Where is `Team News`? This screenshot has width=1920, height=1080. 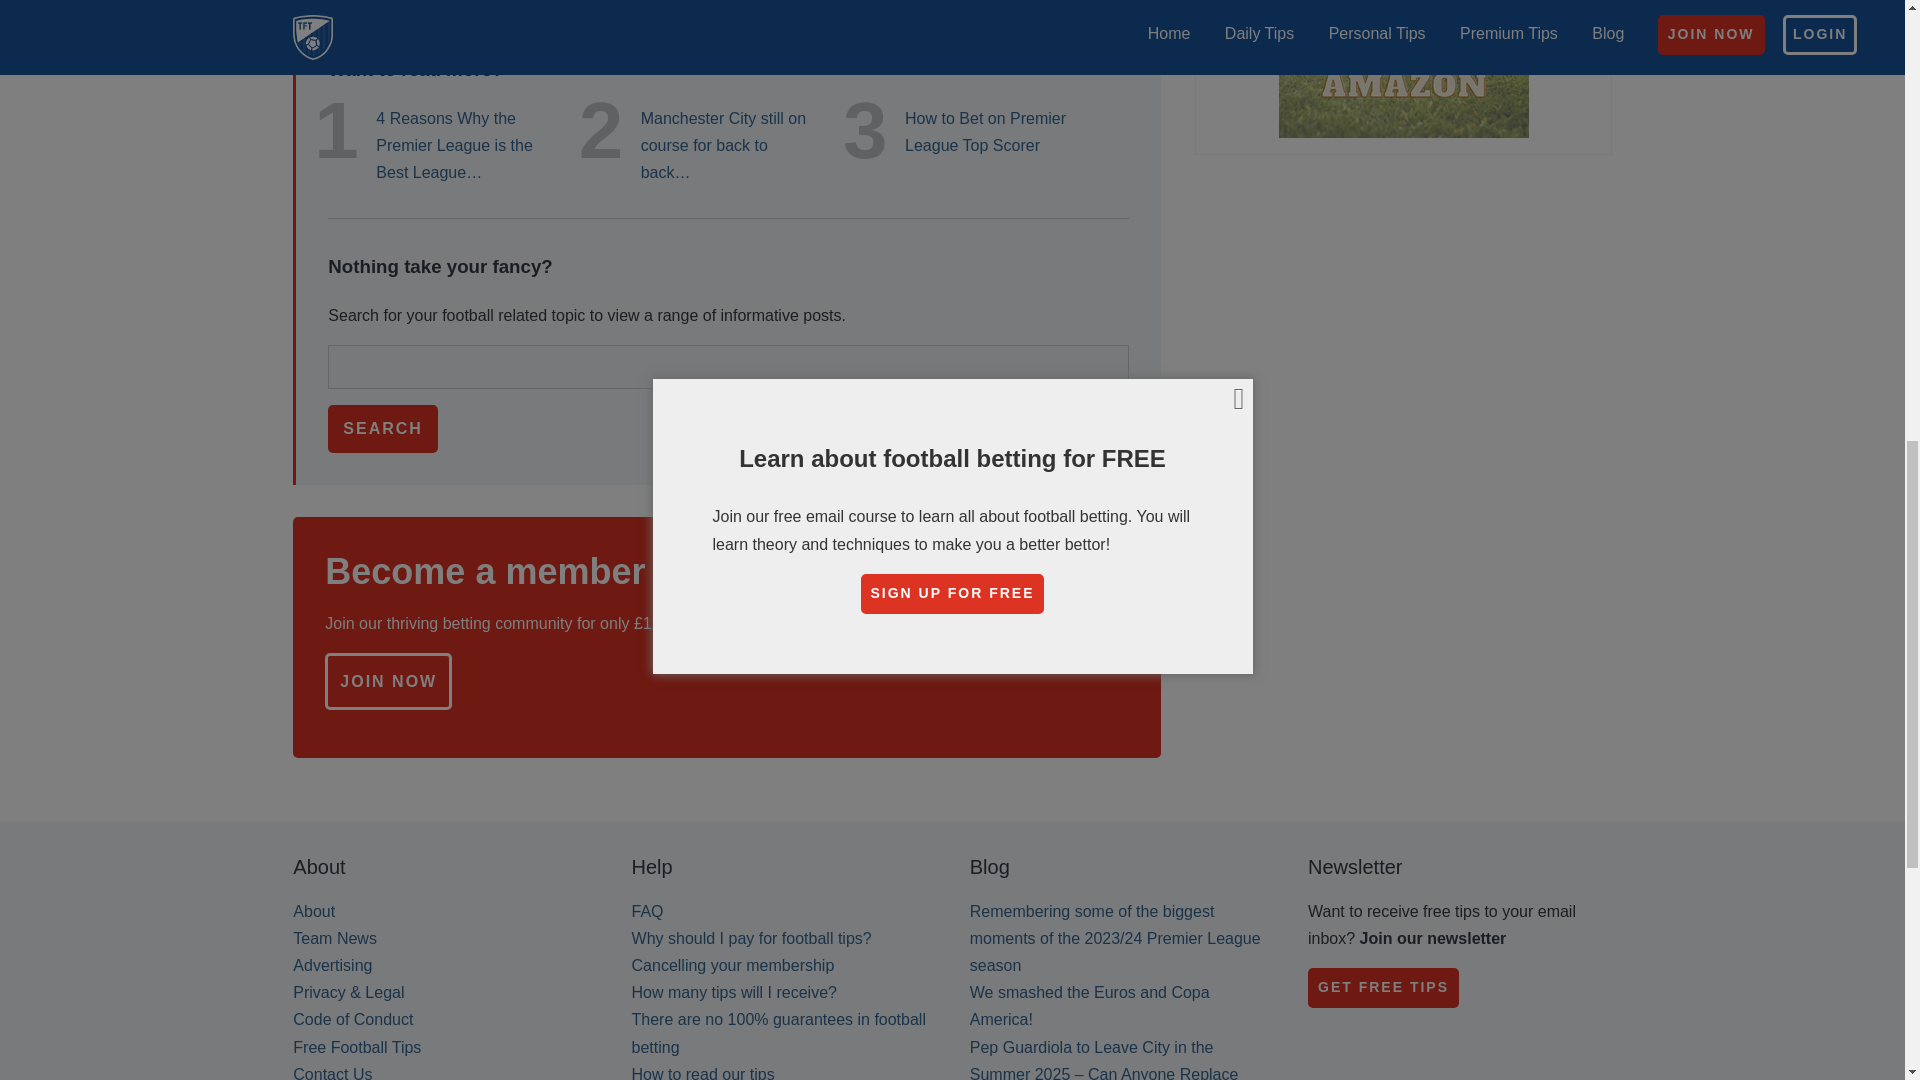 Team News is located at coordinates (334, 938).